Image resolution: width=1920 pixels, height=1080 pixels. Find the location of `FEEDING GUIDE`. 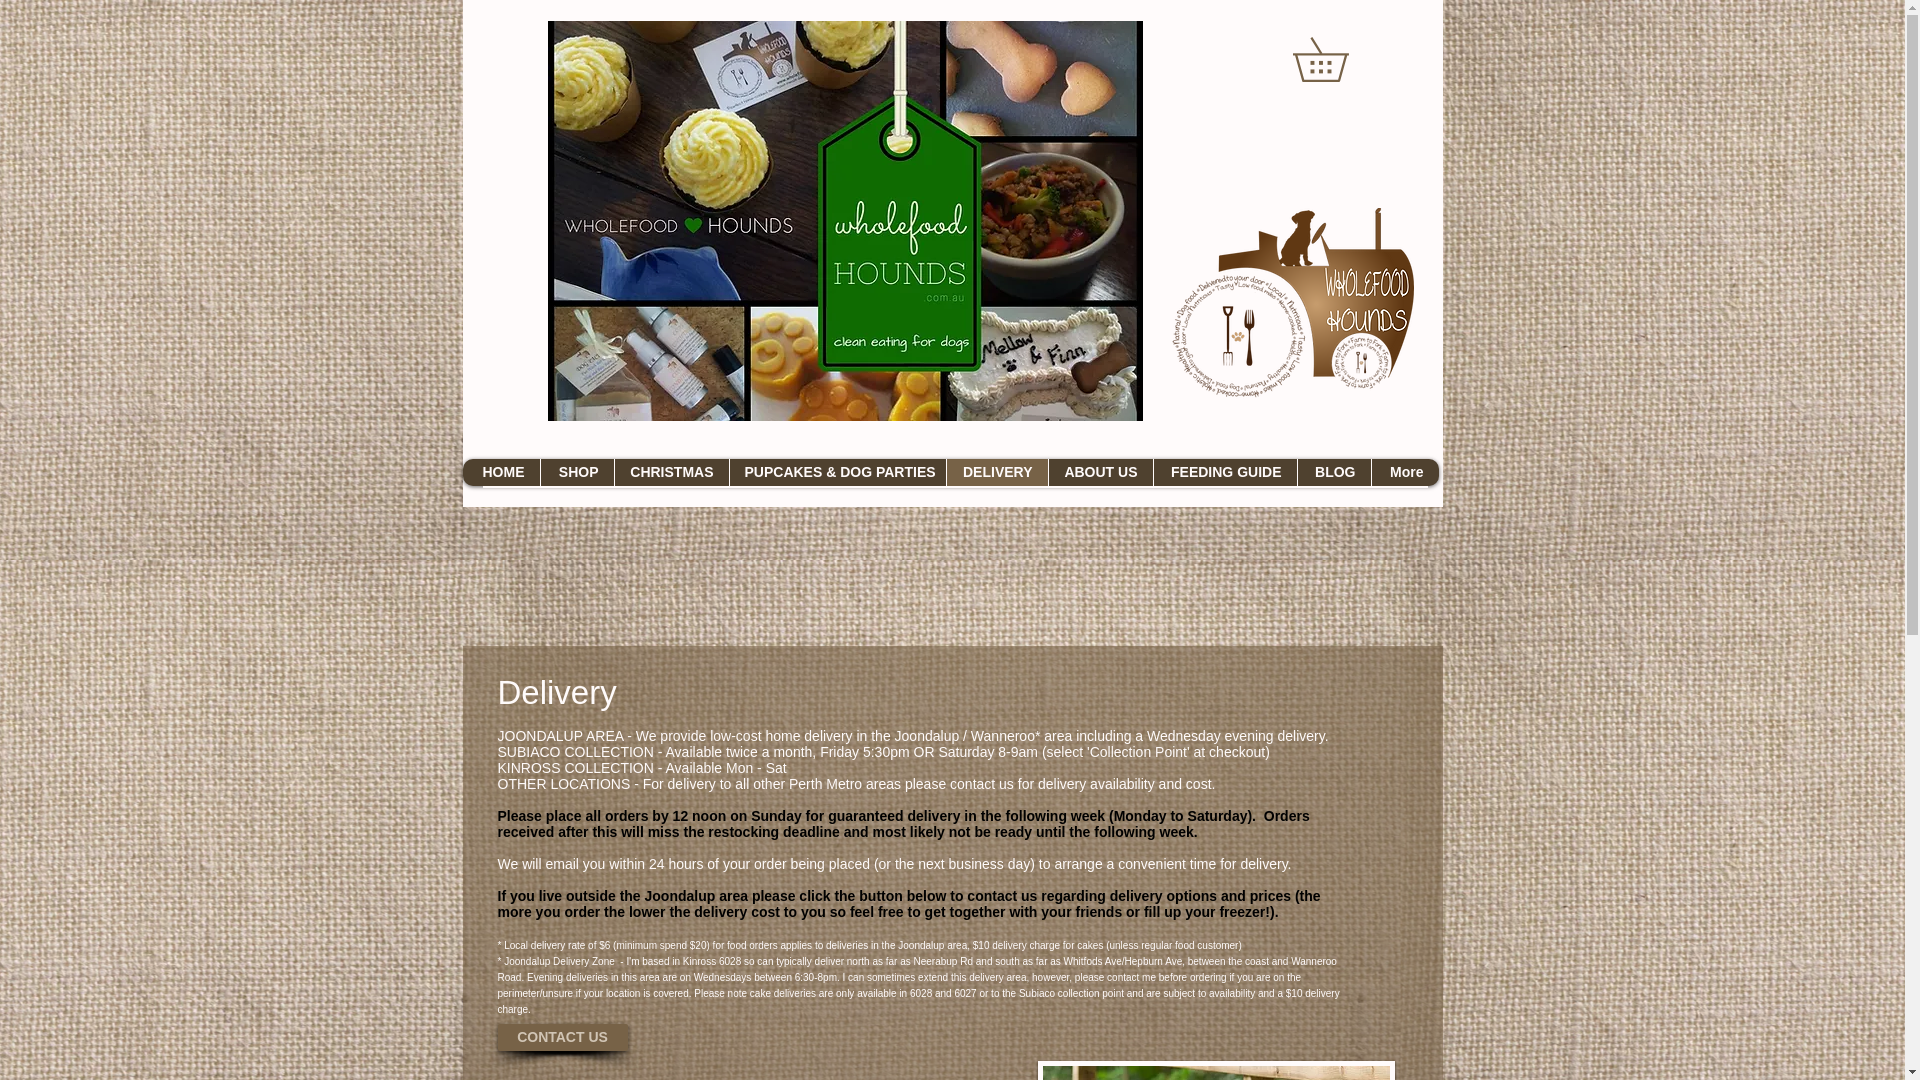

FEEDING GUIDE is located at coordinates (1224, 472).